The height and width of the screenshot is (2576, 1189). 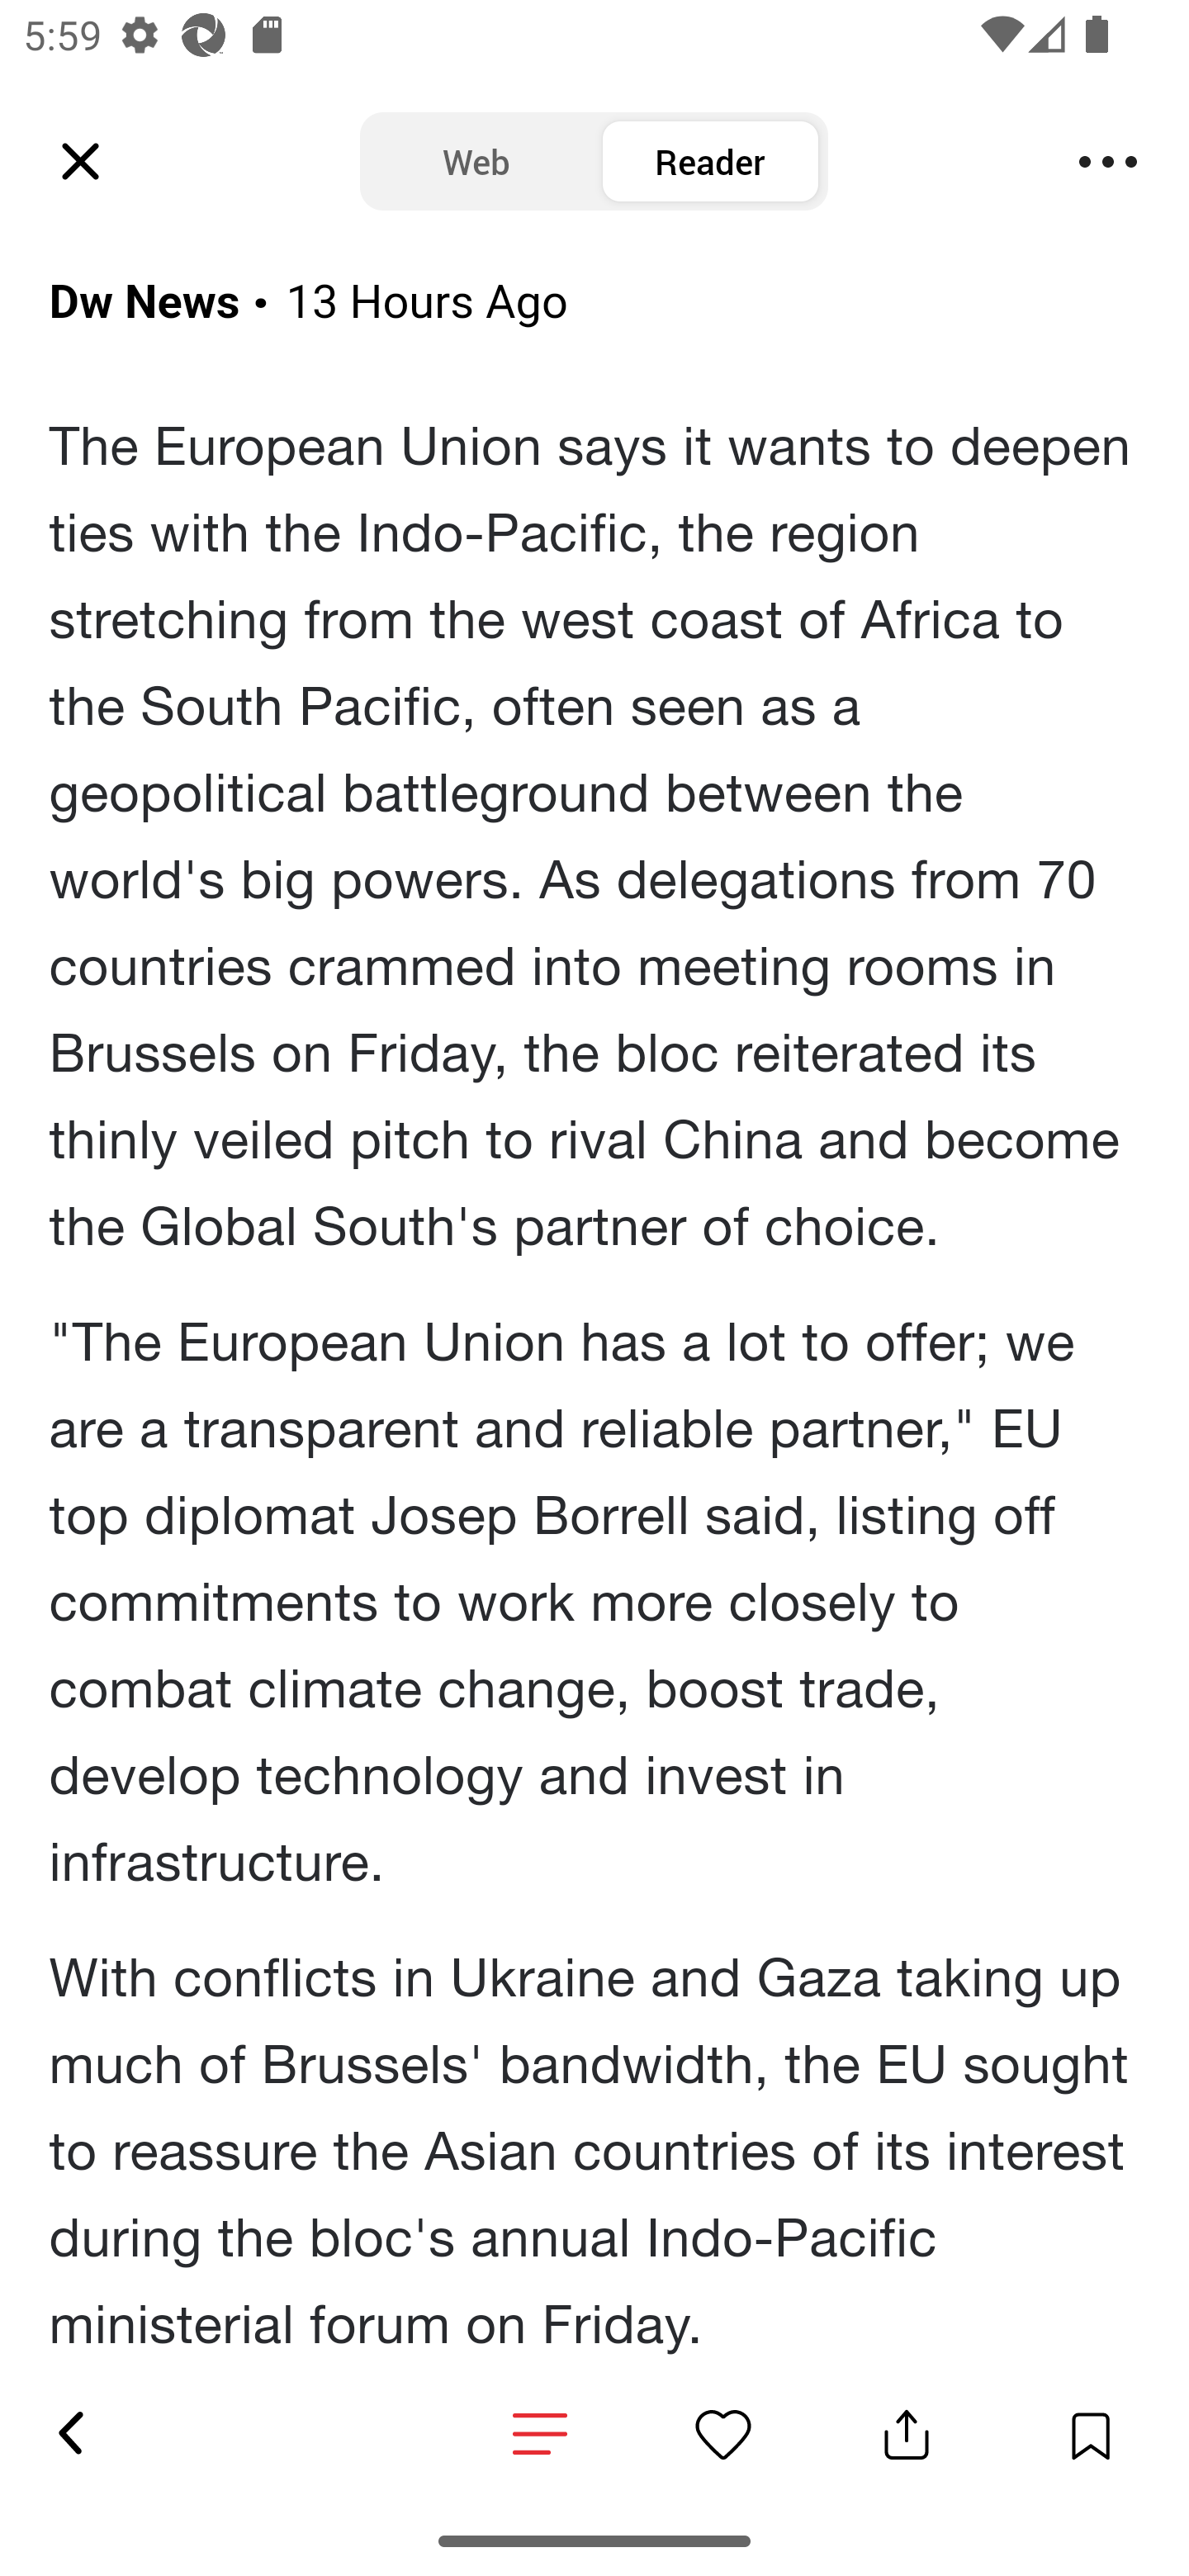 I want to click on Leading Icon, so click(x=81, y=162).